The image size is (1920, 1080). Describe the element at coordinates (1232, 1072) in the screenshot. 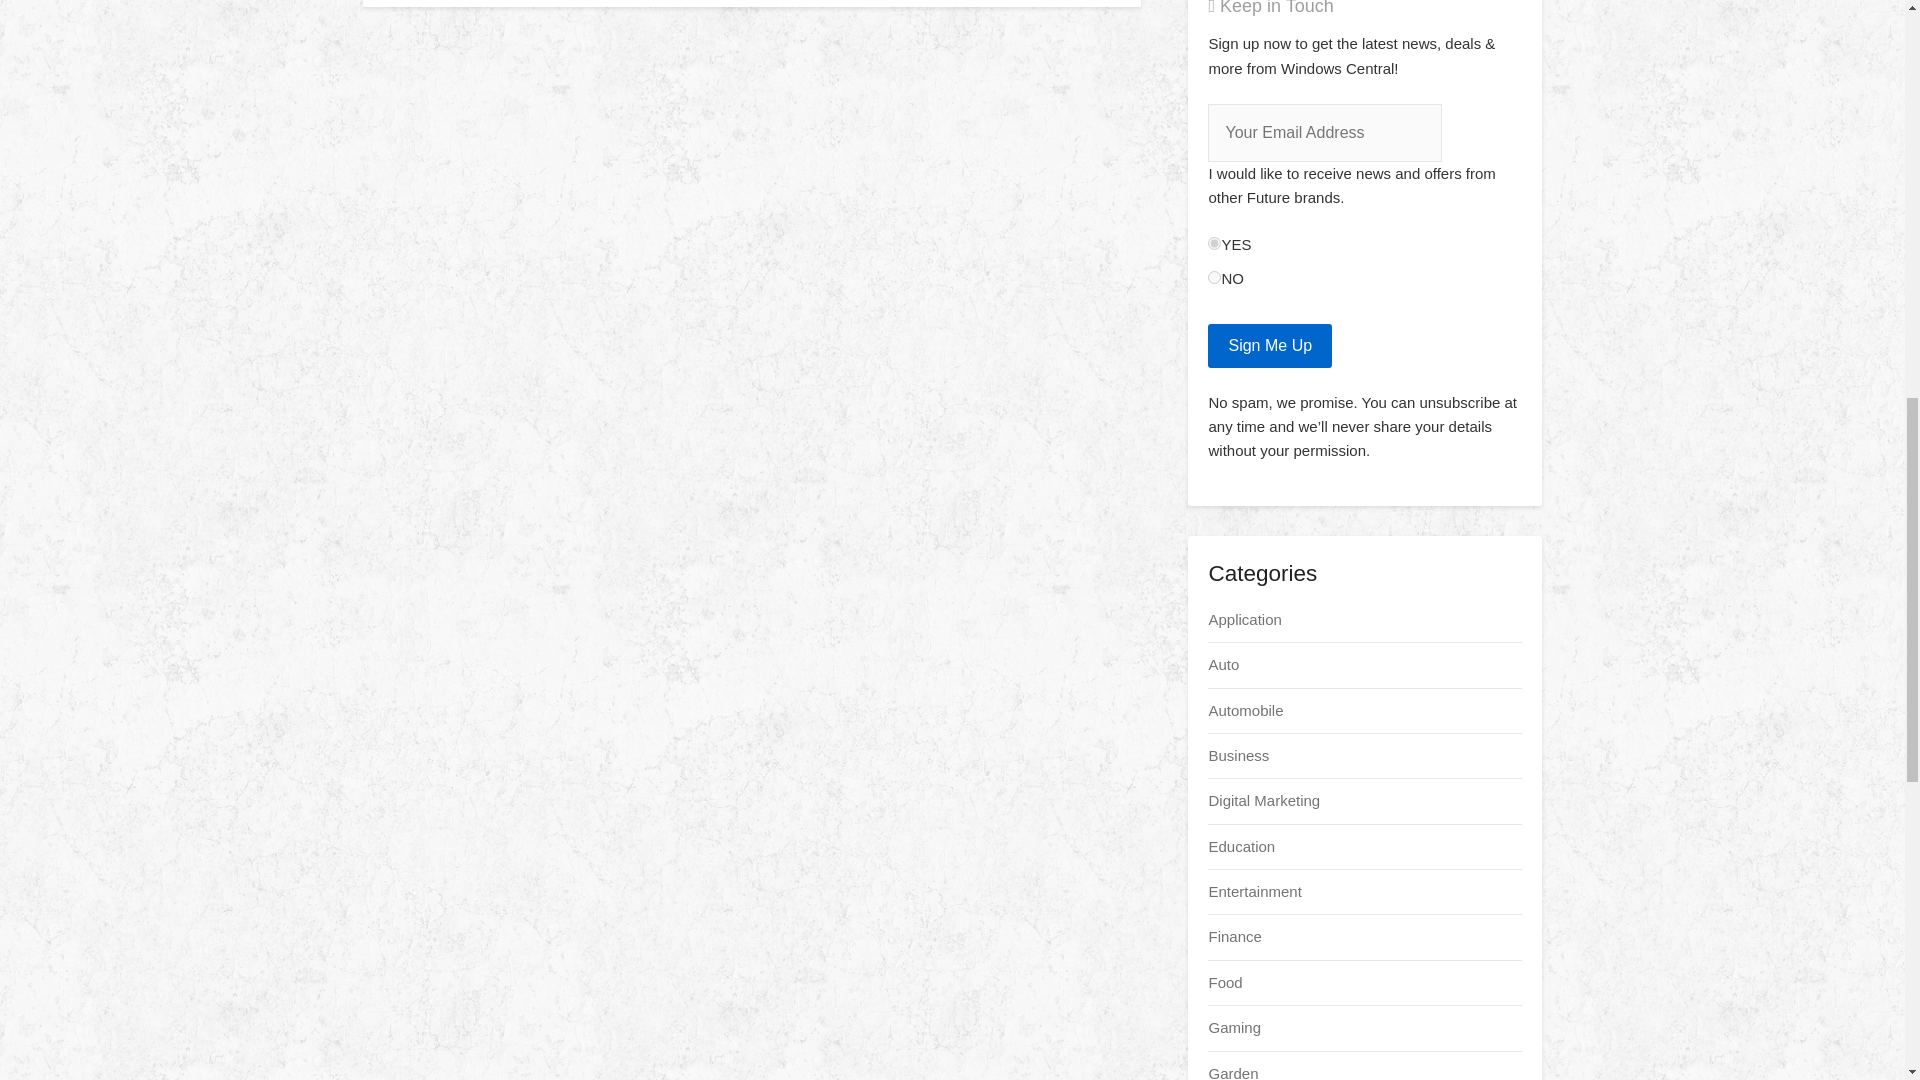

I see `Garden` at that location.